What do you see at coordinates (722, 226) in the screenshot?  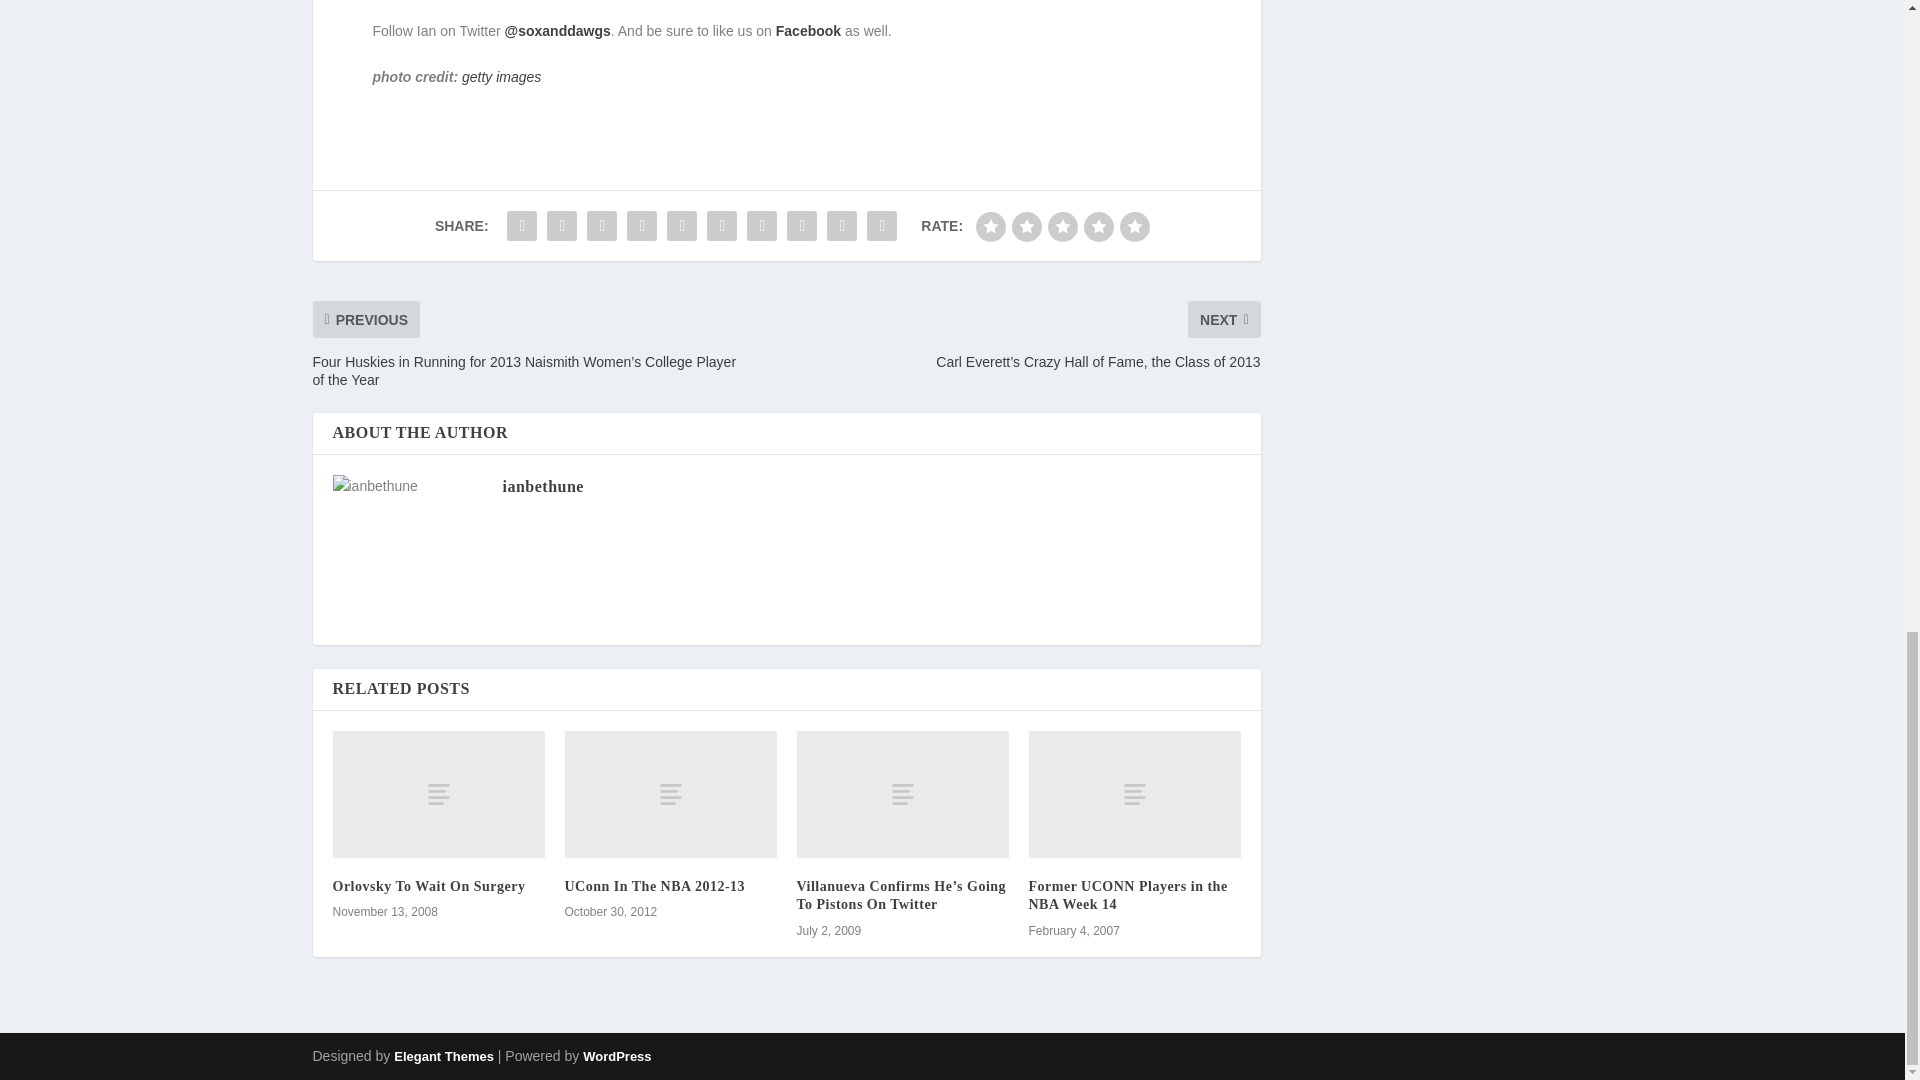 I see `Share "Former Husky Will Beatty Gets Paid" via LinkedIn` at bounding box center [722, 226].